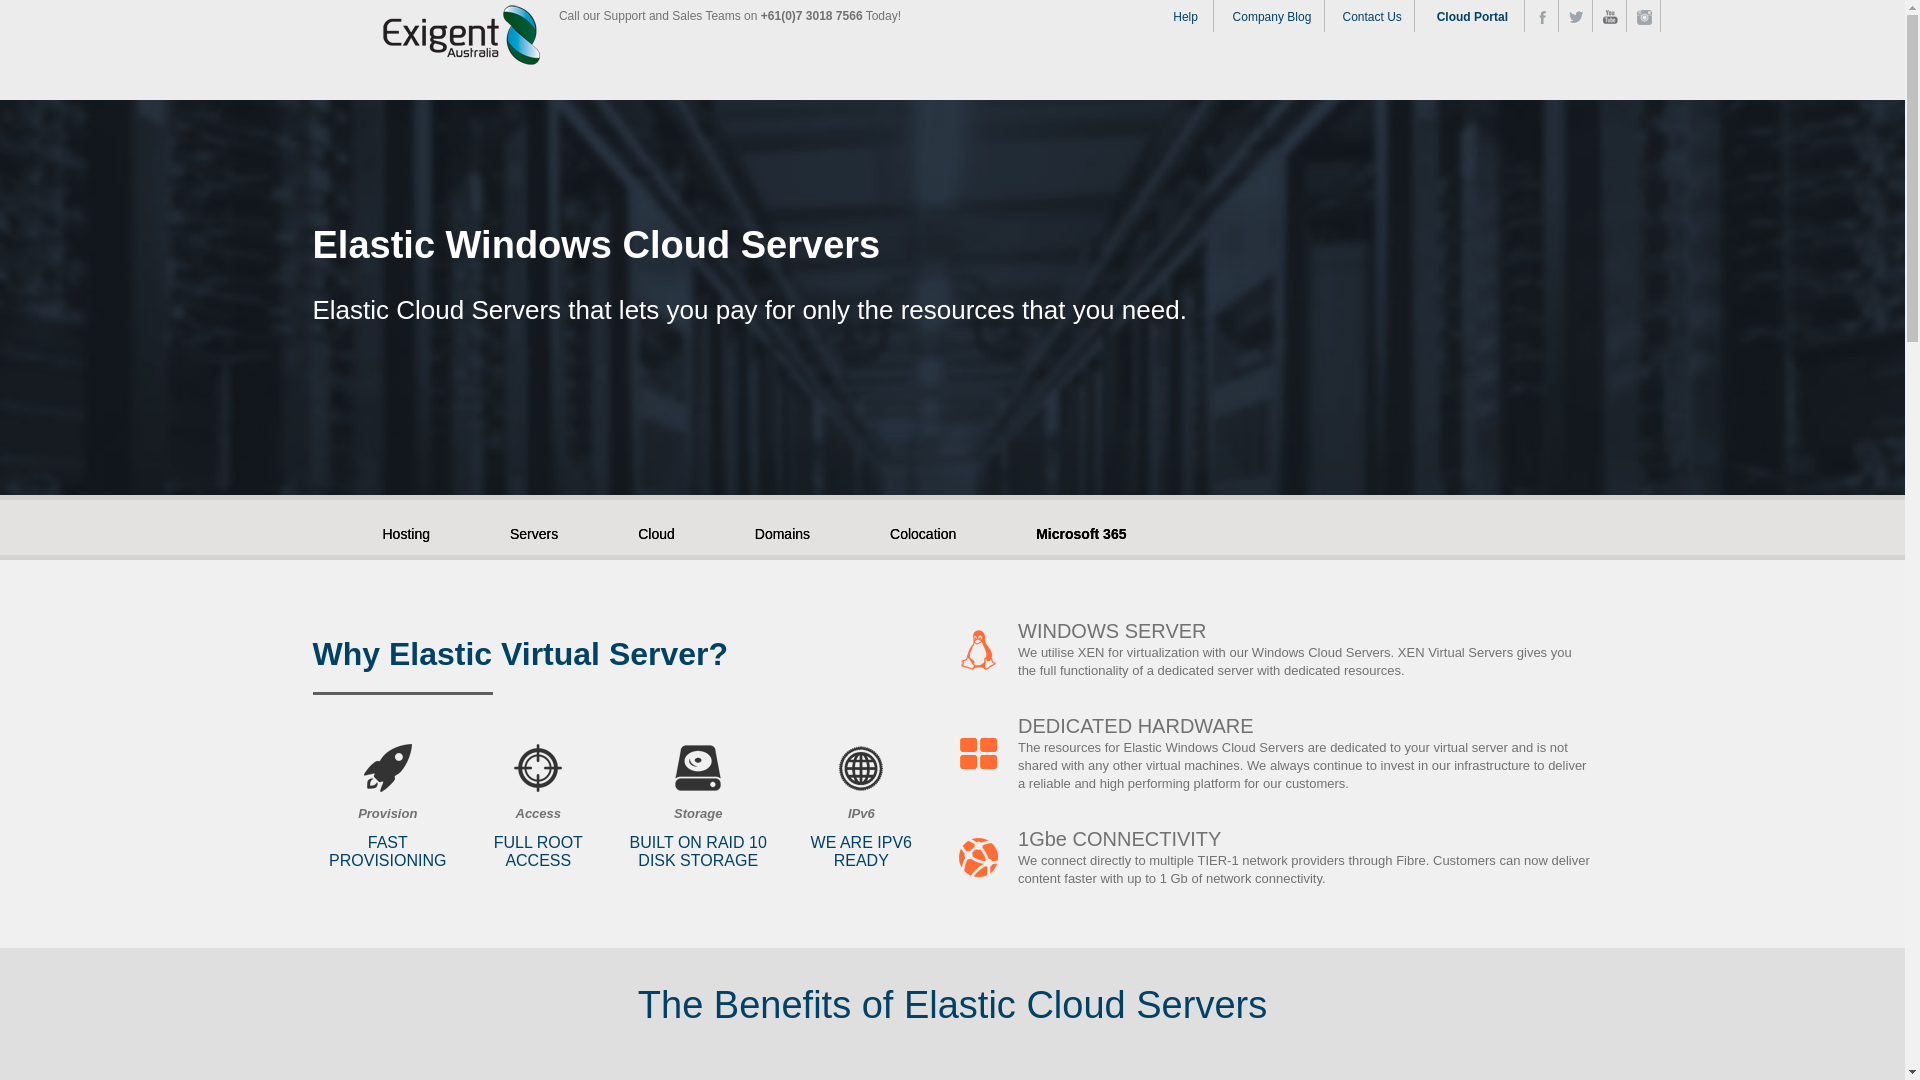 This screenshot has width=1920, height=1080. Describe the element at coordinates (676, 532) in the screenshot. I see `Cloud` at that location.